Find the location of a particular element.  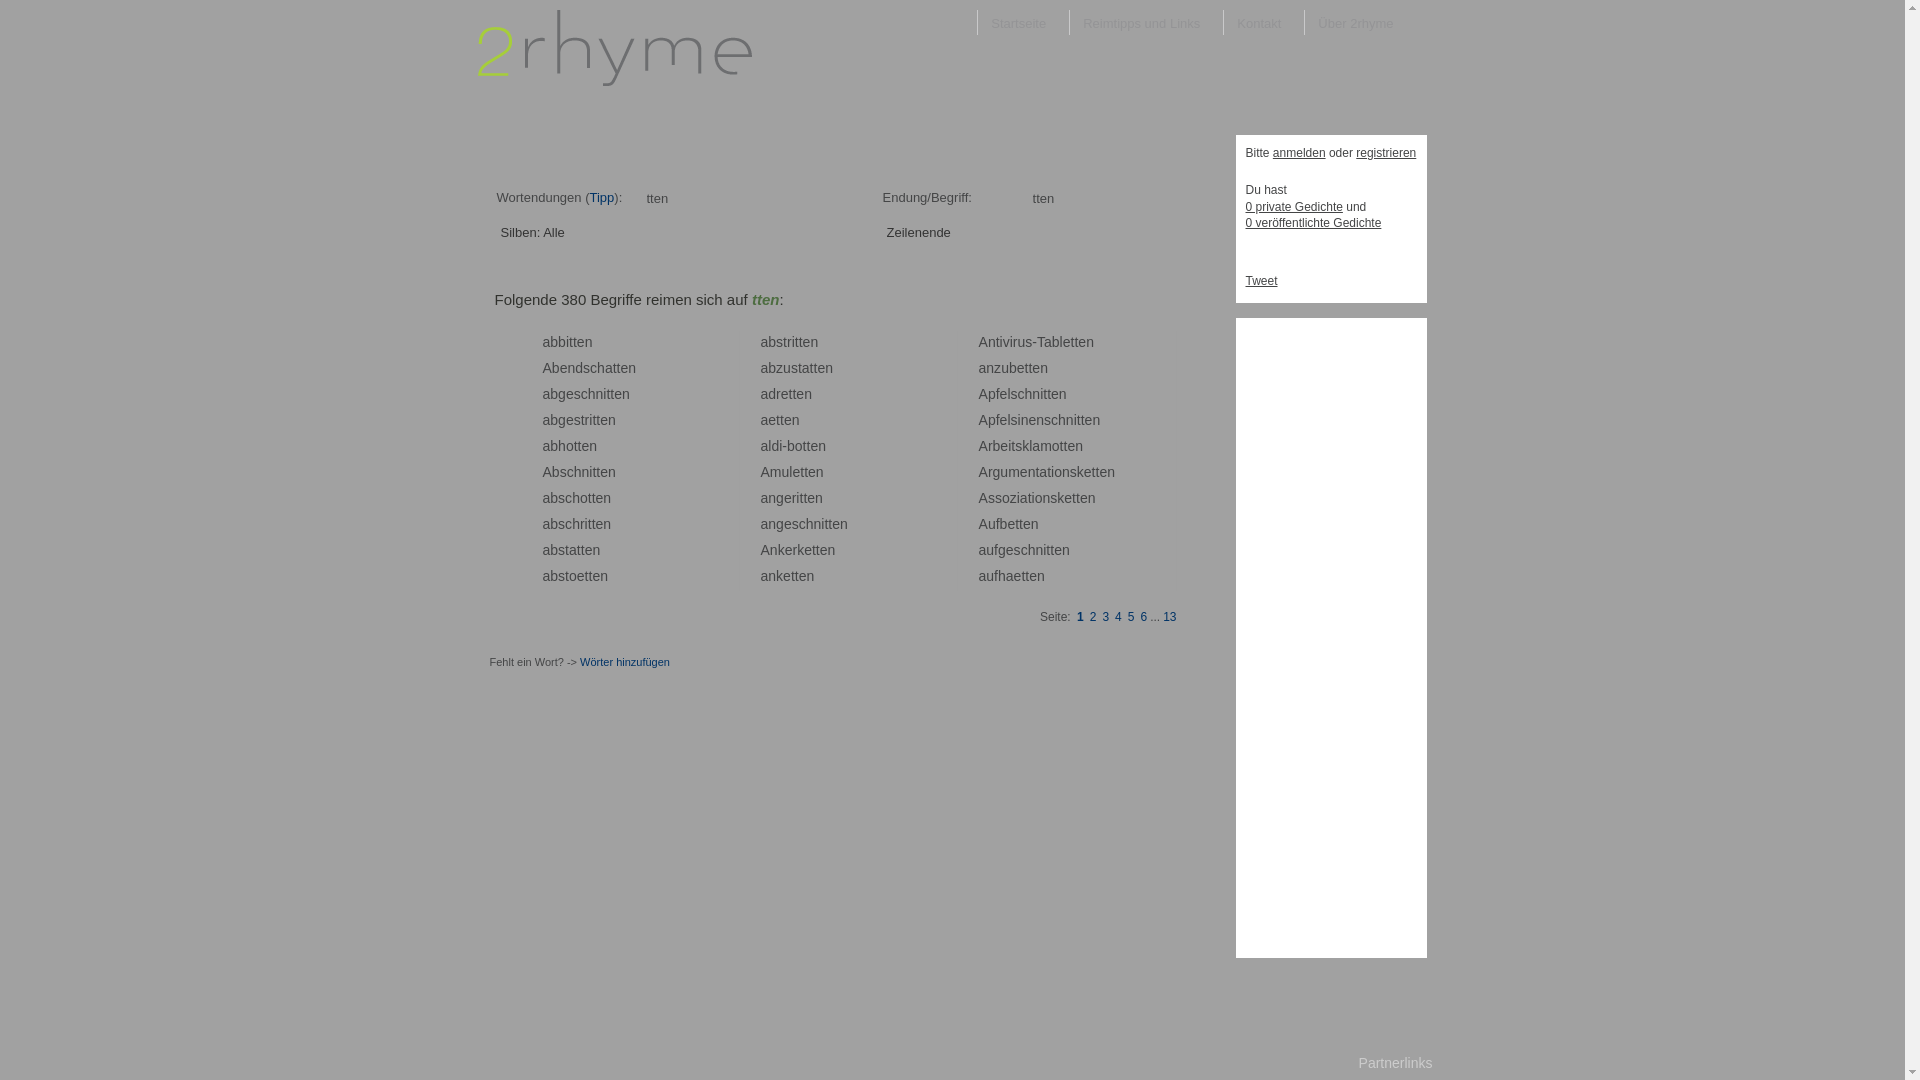

b is located at coordinates (554, 524).